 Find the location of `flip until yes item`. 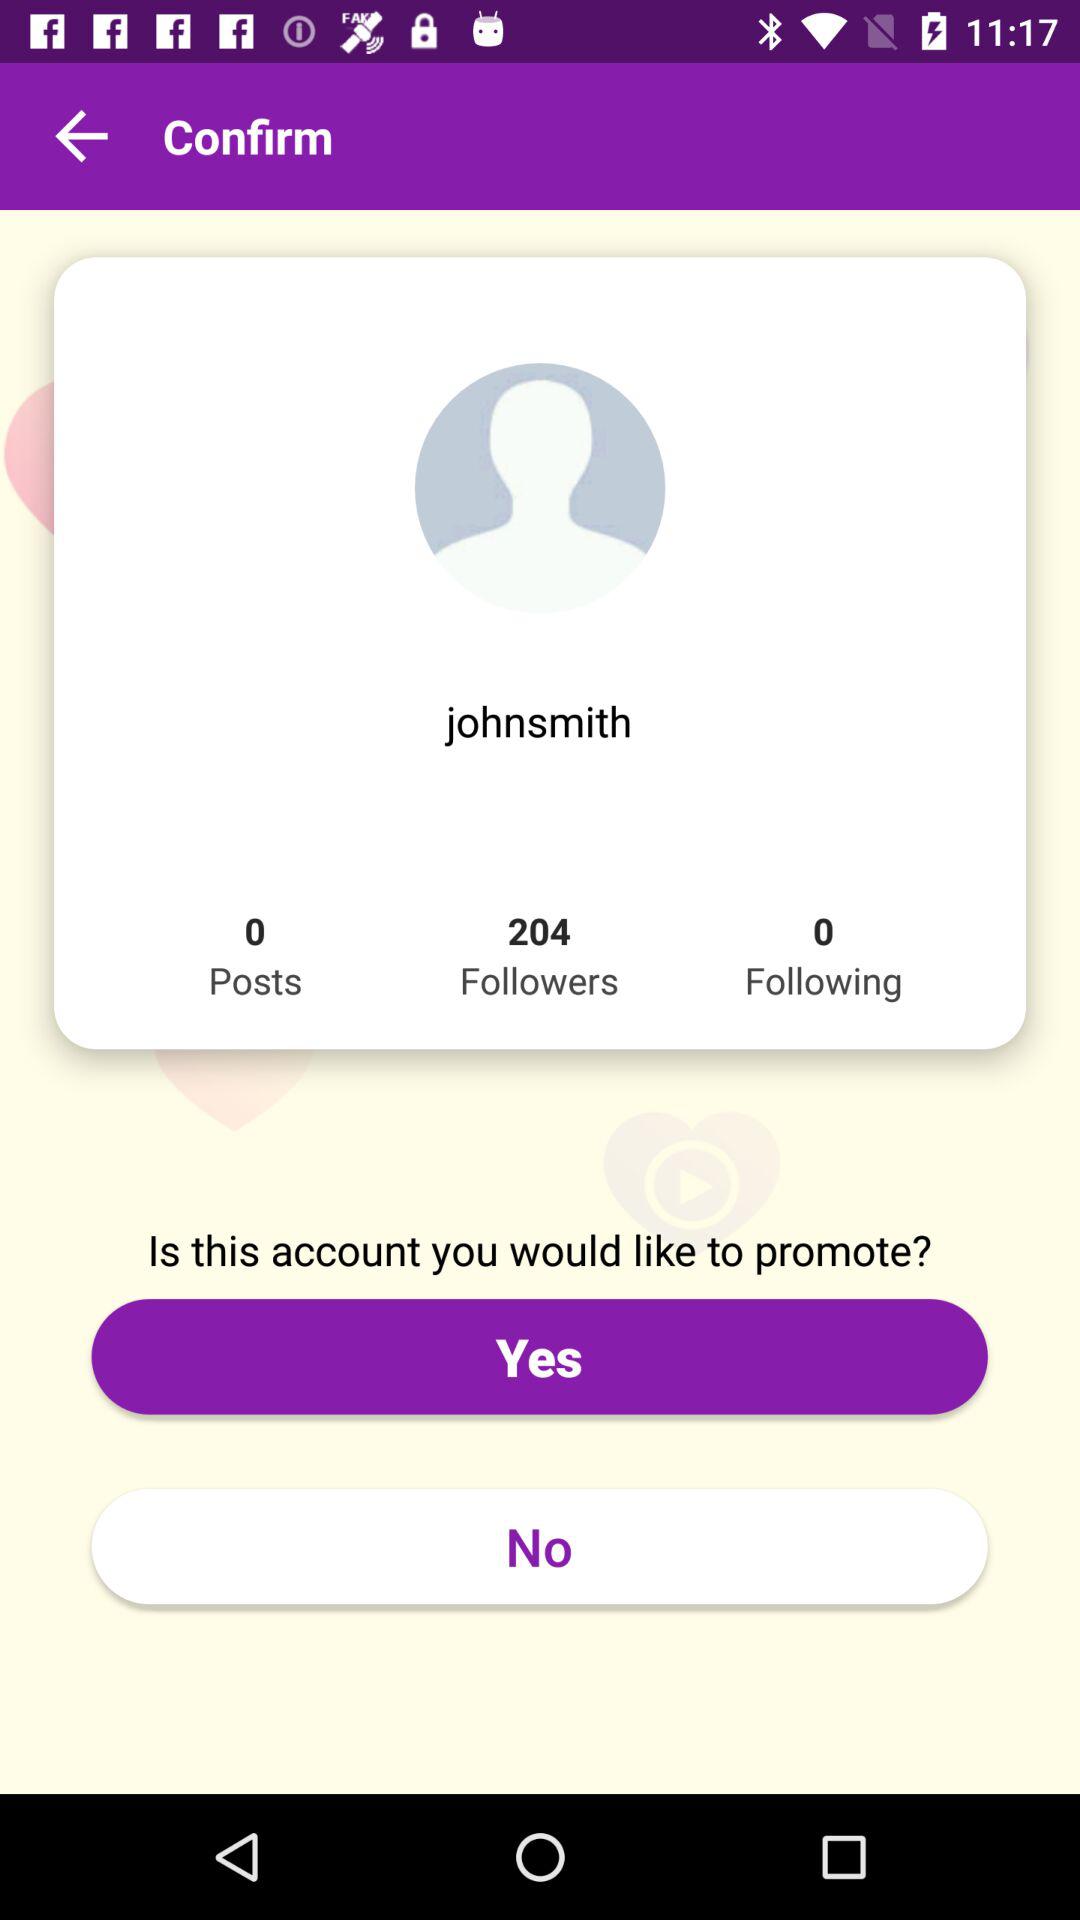

flip until yes item is located at coordinates (539, 1356).